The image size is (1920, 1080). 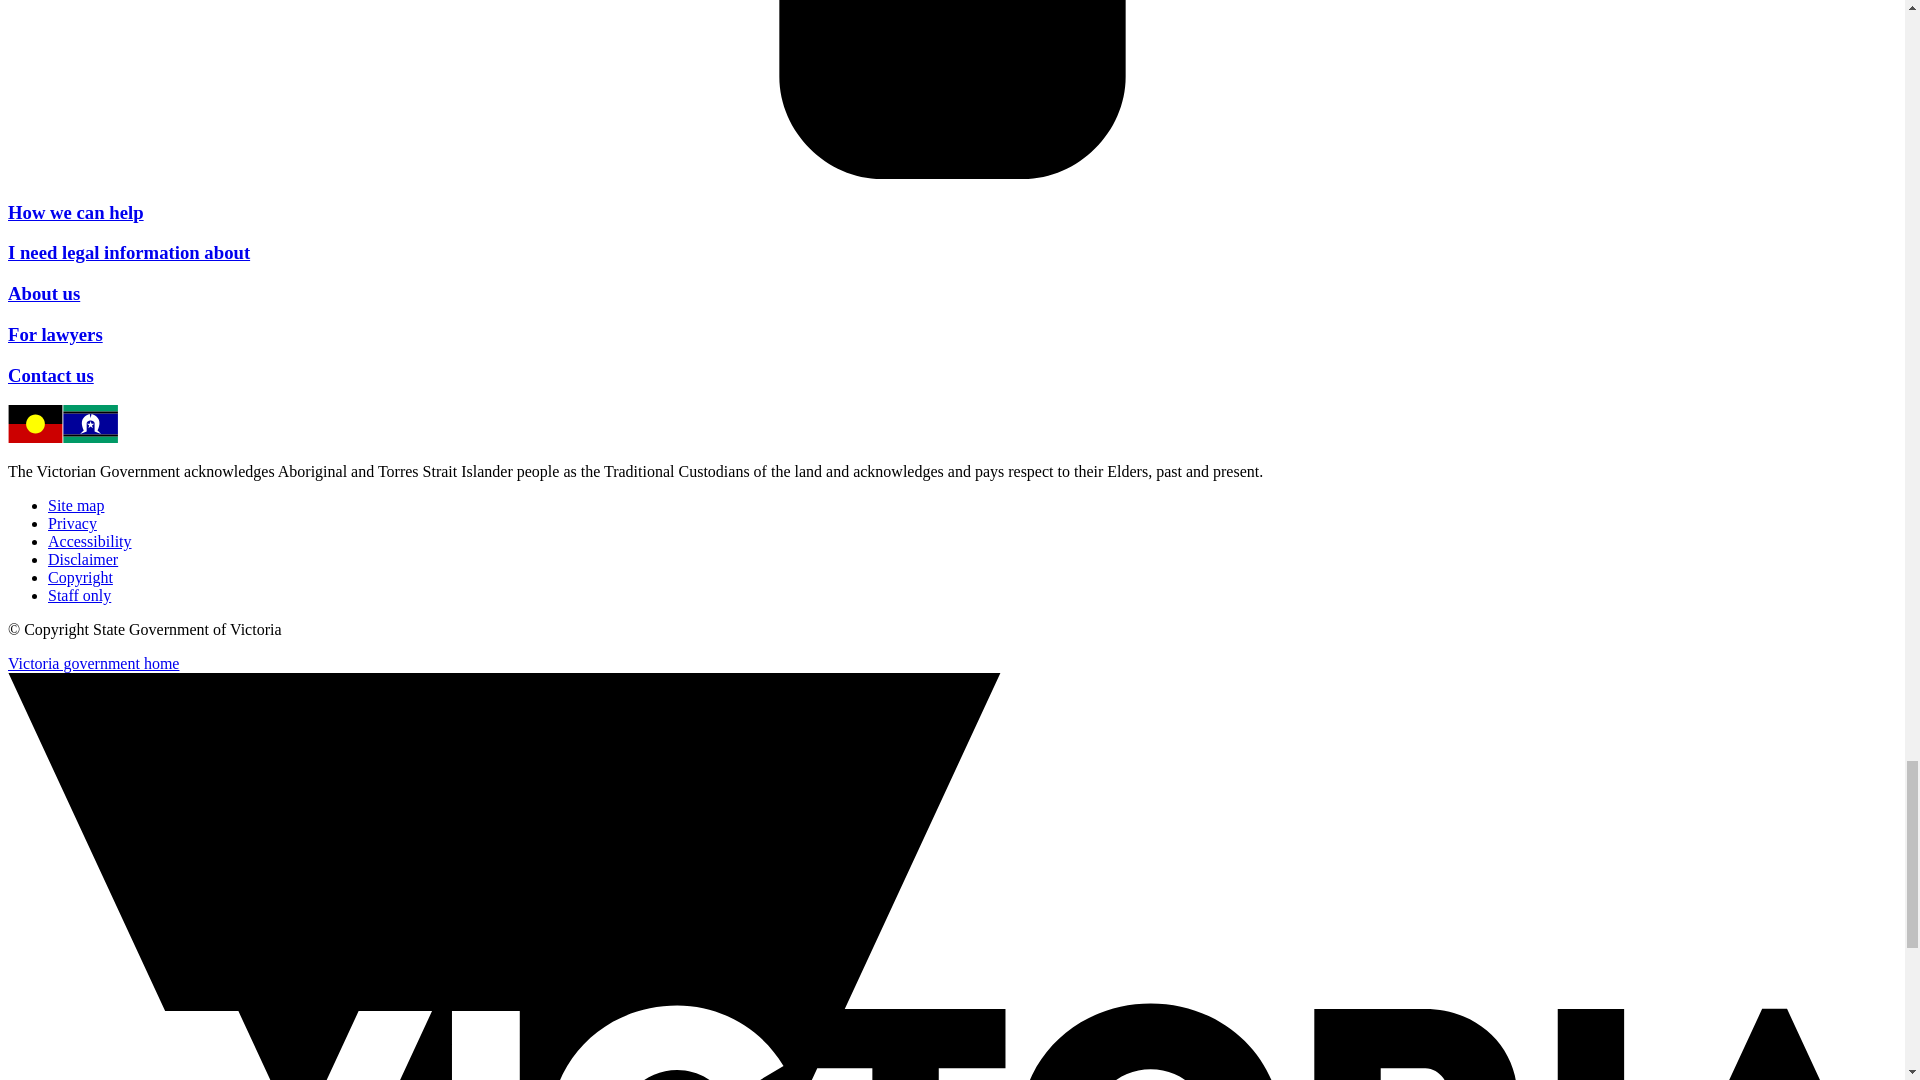 I want to click on Disclaimer, so click(x=82, y=559).